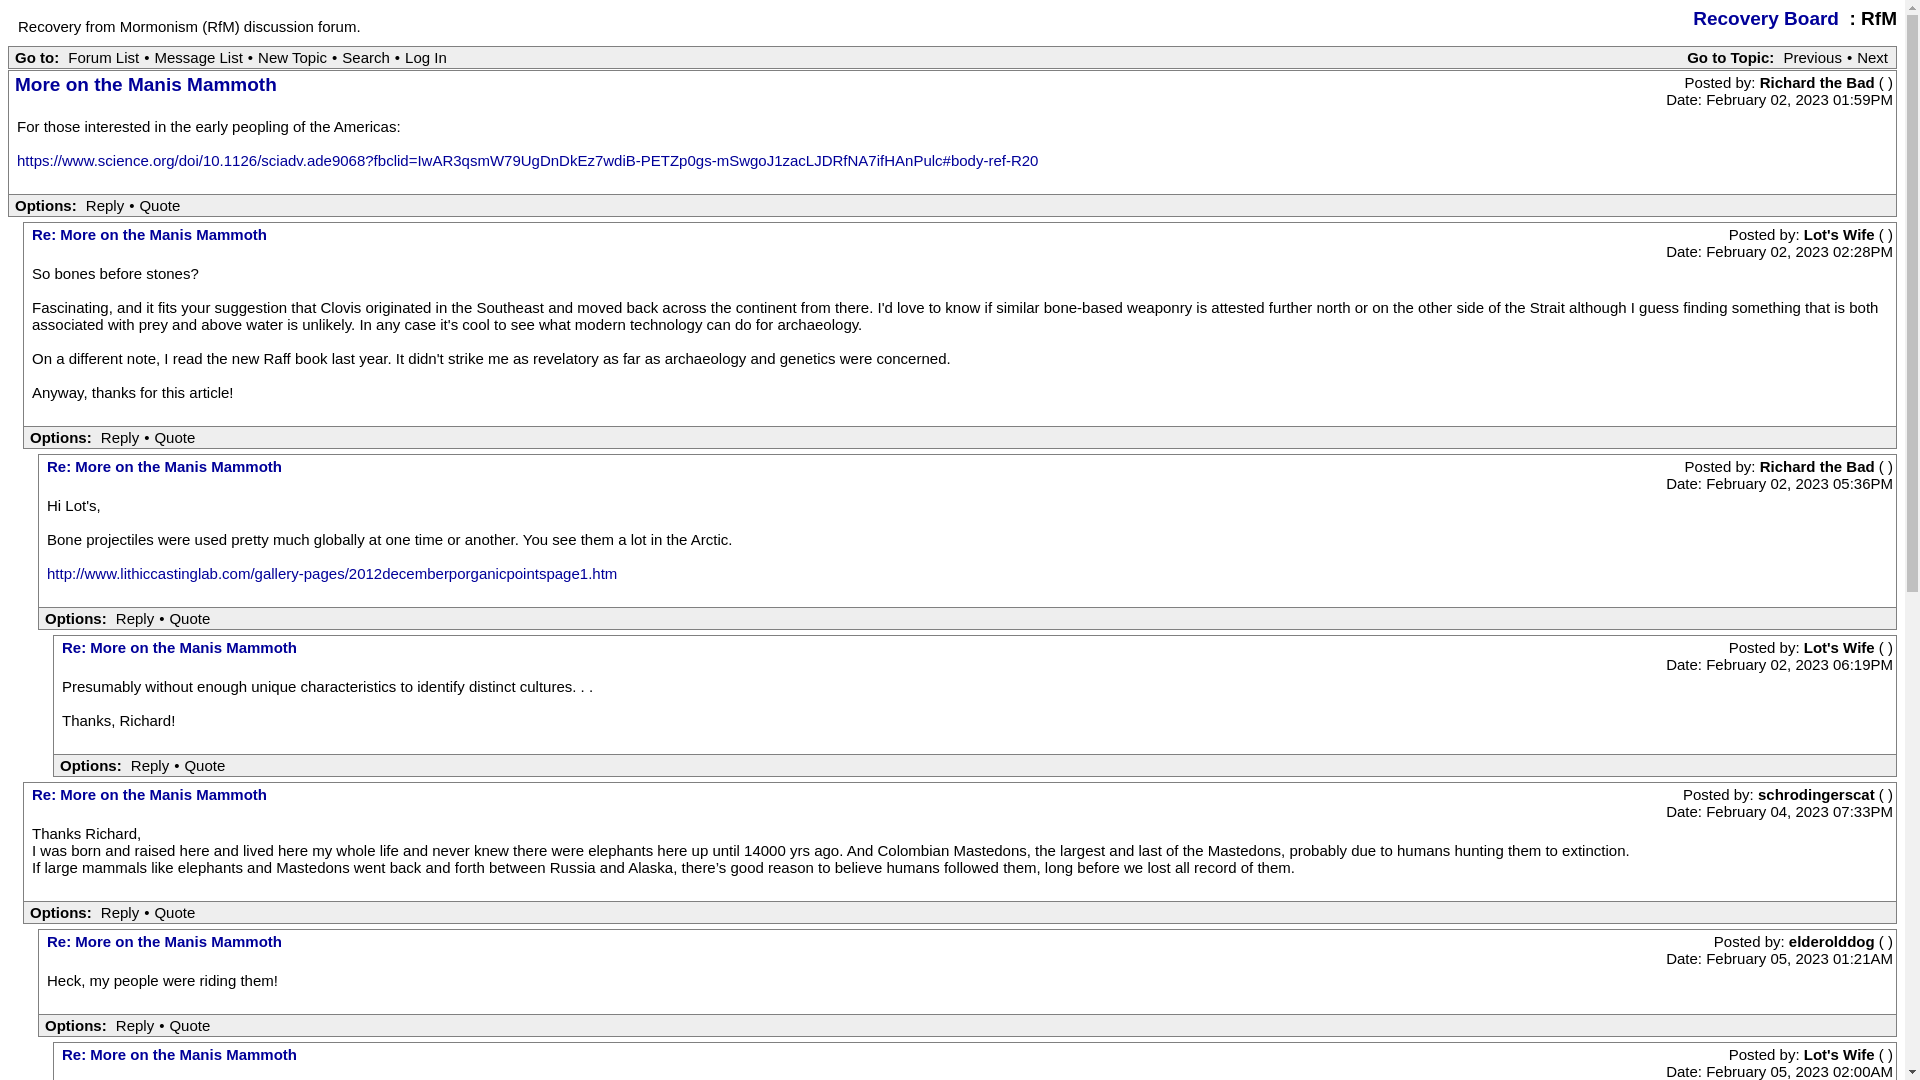 Image resolution: width=1920 pixels, height=1080 pixels. I want to click on Quote, so click(174, 437).